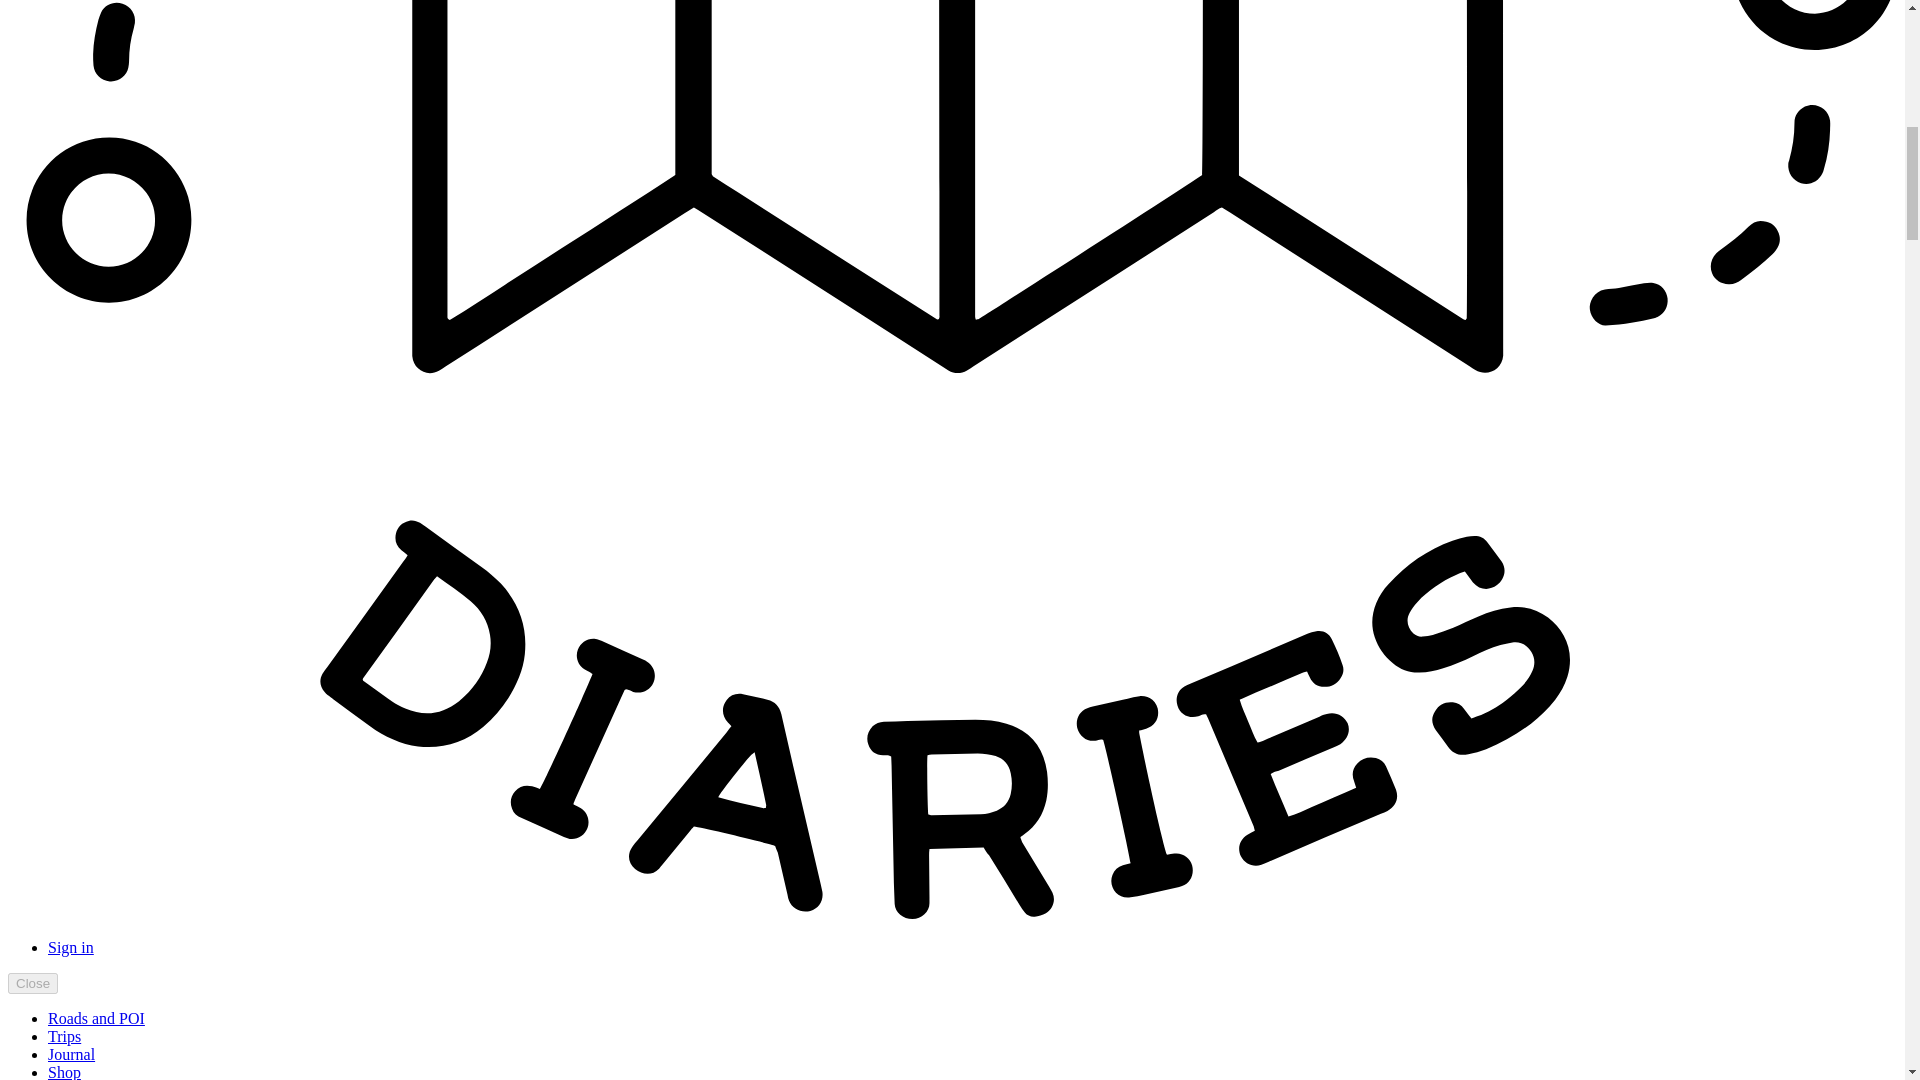  I want to click on Close, so click(32, 983).